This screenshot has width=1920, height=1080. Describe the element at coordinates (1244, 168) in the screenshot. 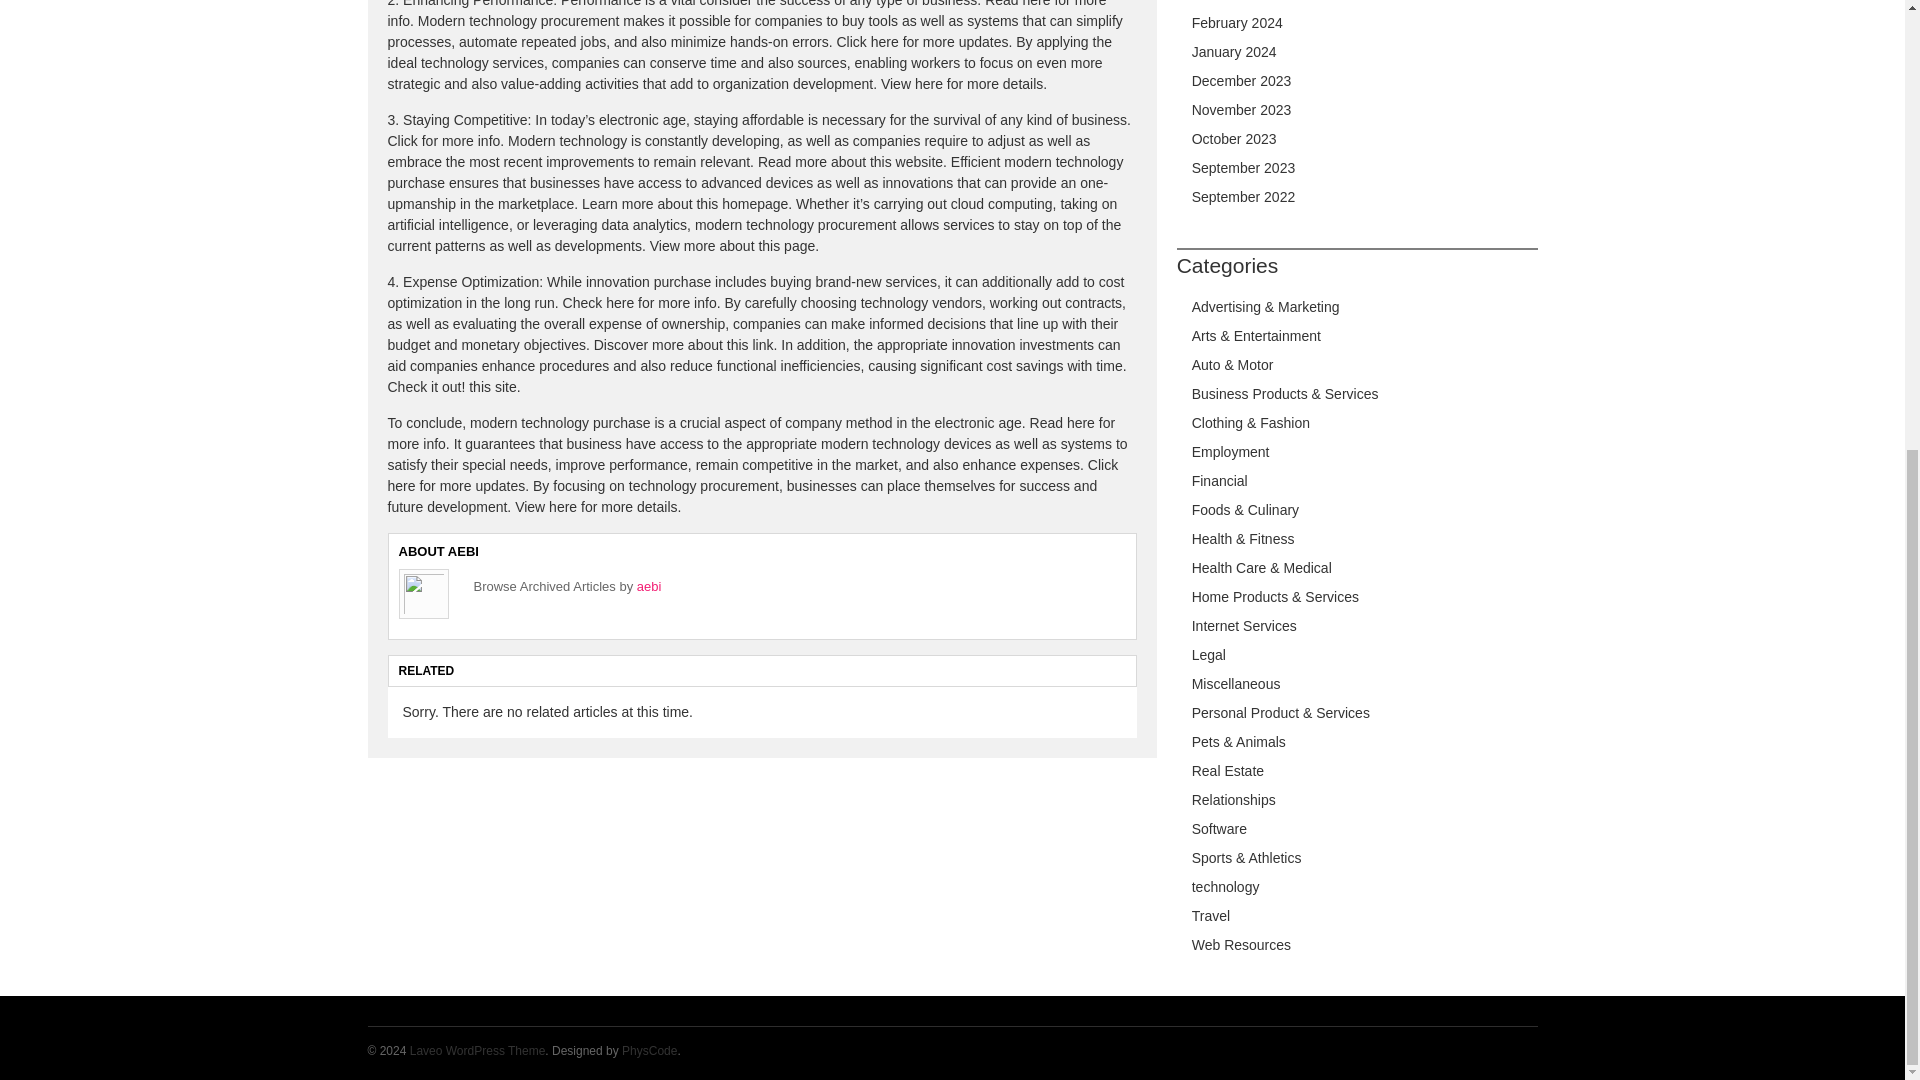

I see `September 2023` at that location.